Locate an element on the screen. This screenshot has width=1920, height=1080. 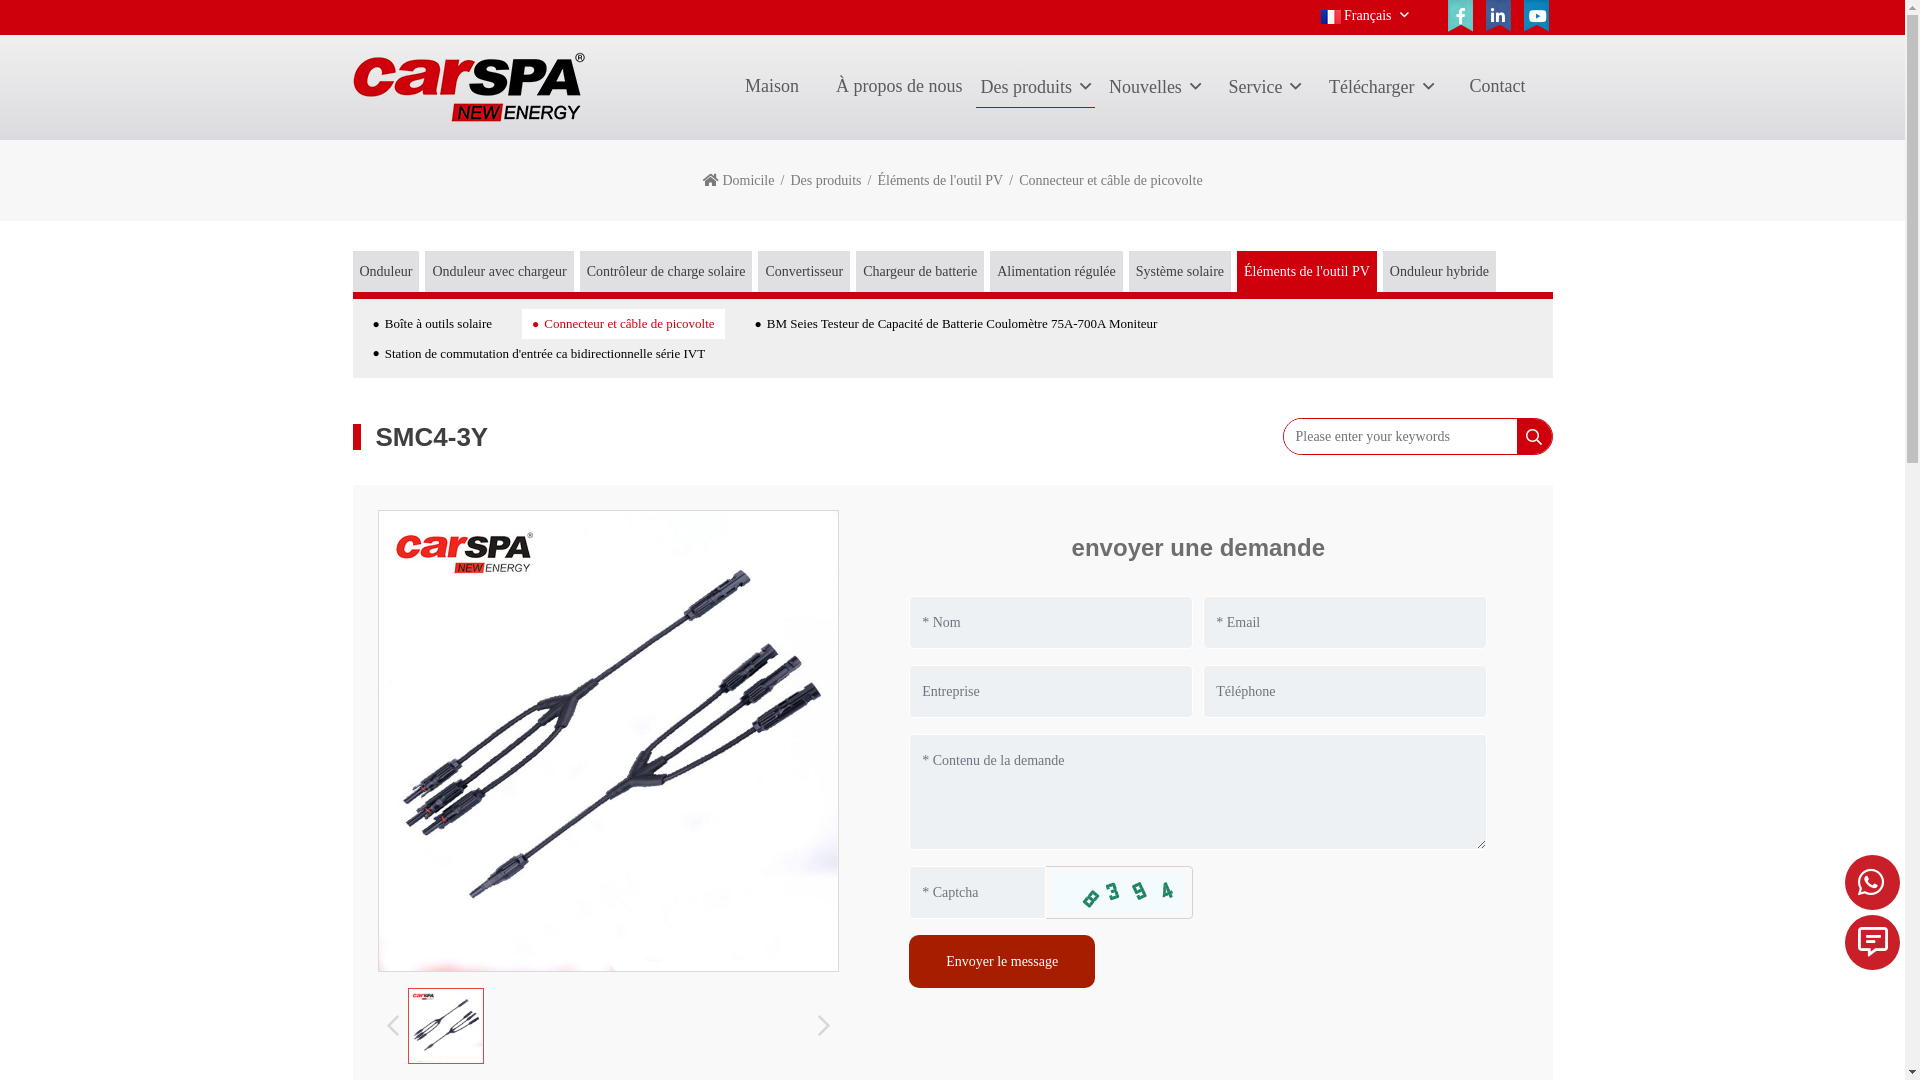
Onduleur is located at coordinates (386, 272).